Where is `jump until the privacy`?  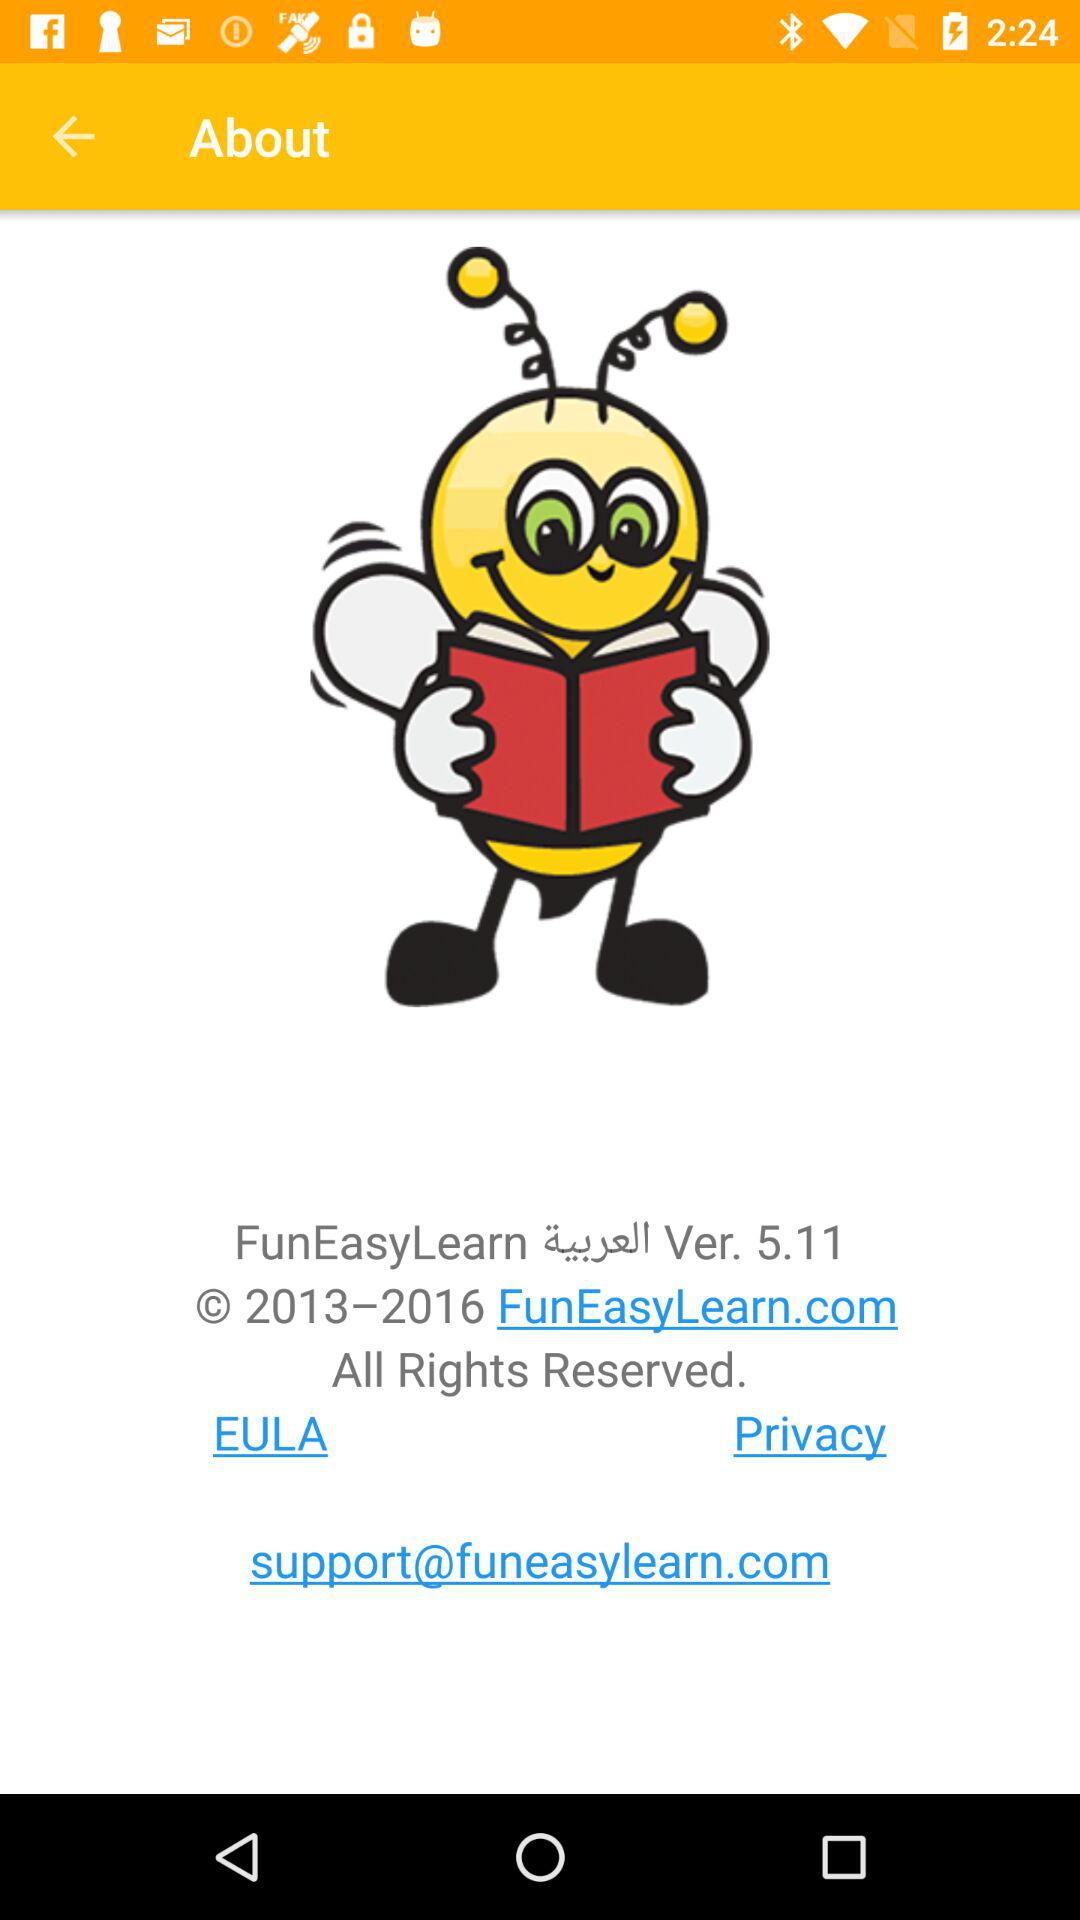 jump until the privacy is located at coordinates (810, 1432).